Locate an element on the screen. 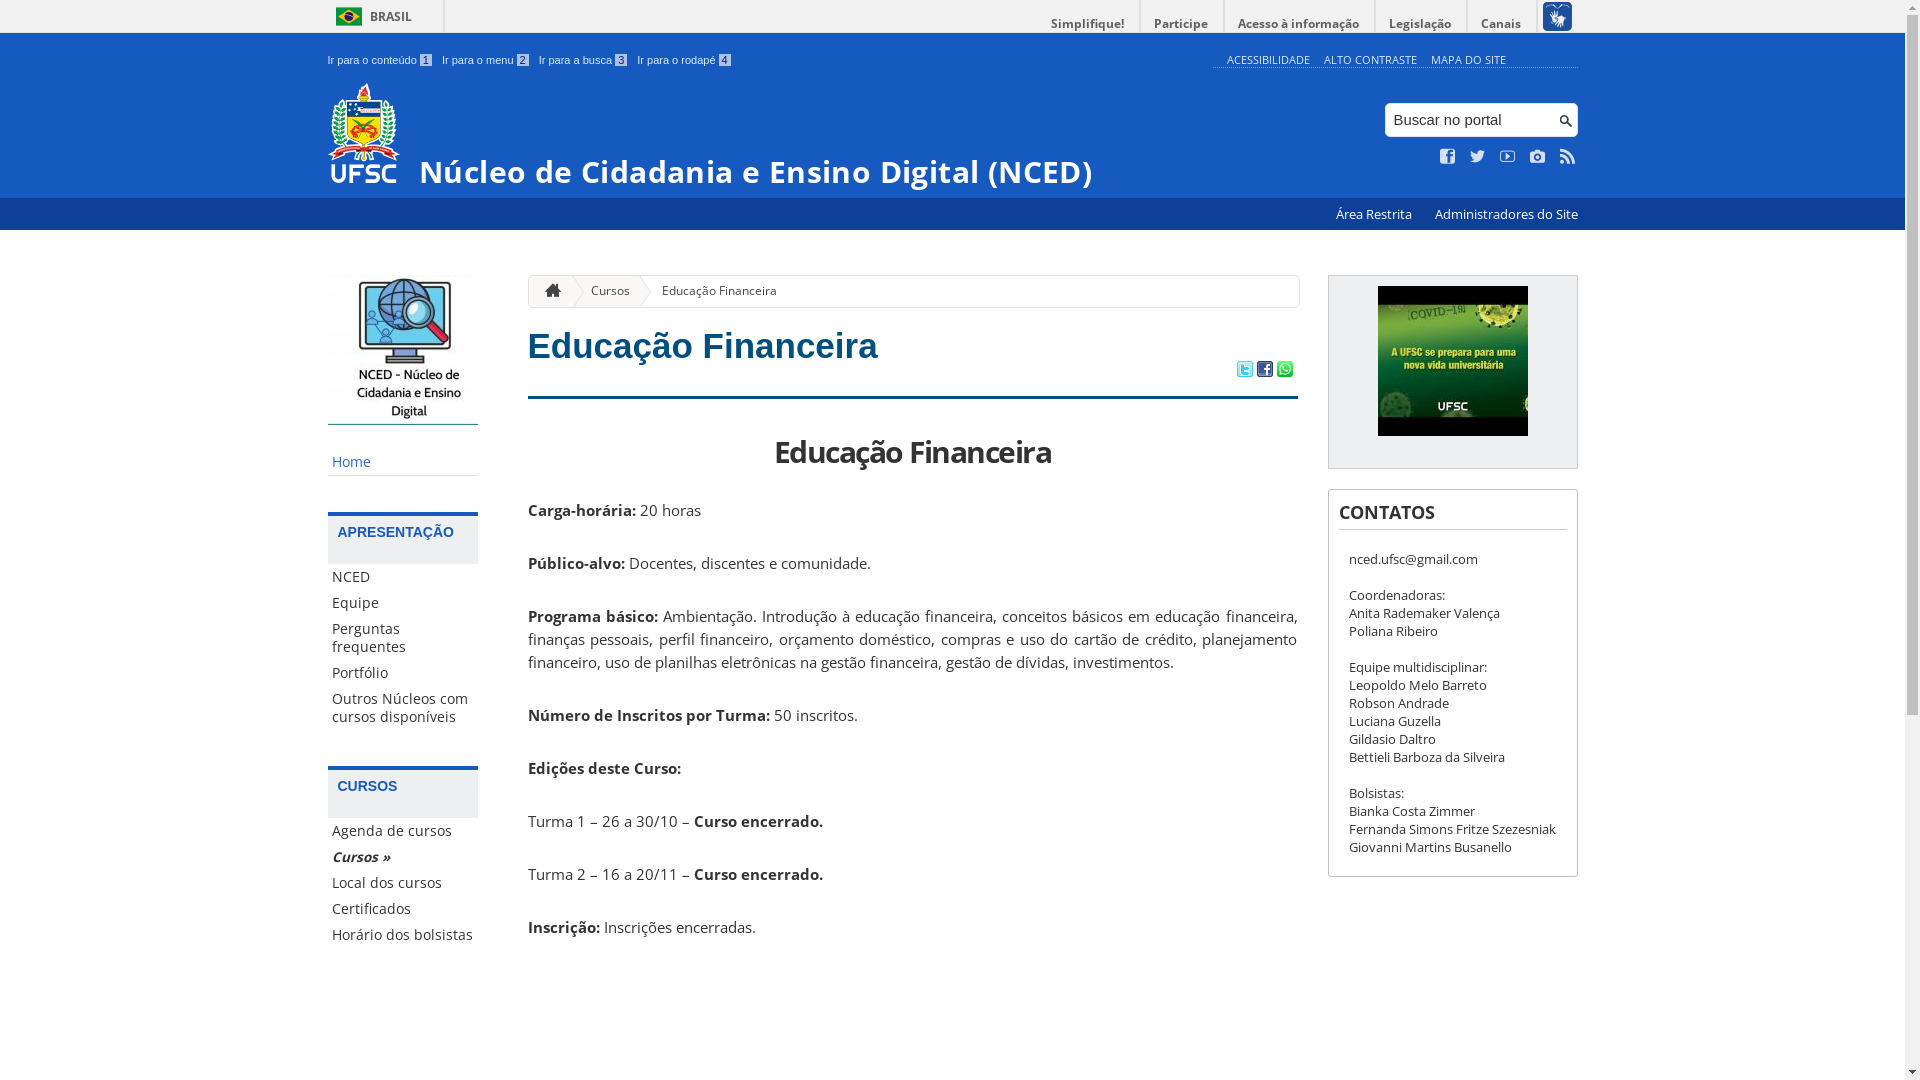 Image resolution: width=1920 pixels, height=1080 pixels. Veja no Instagram is located at coordinates (1538, 157).